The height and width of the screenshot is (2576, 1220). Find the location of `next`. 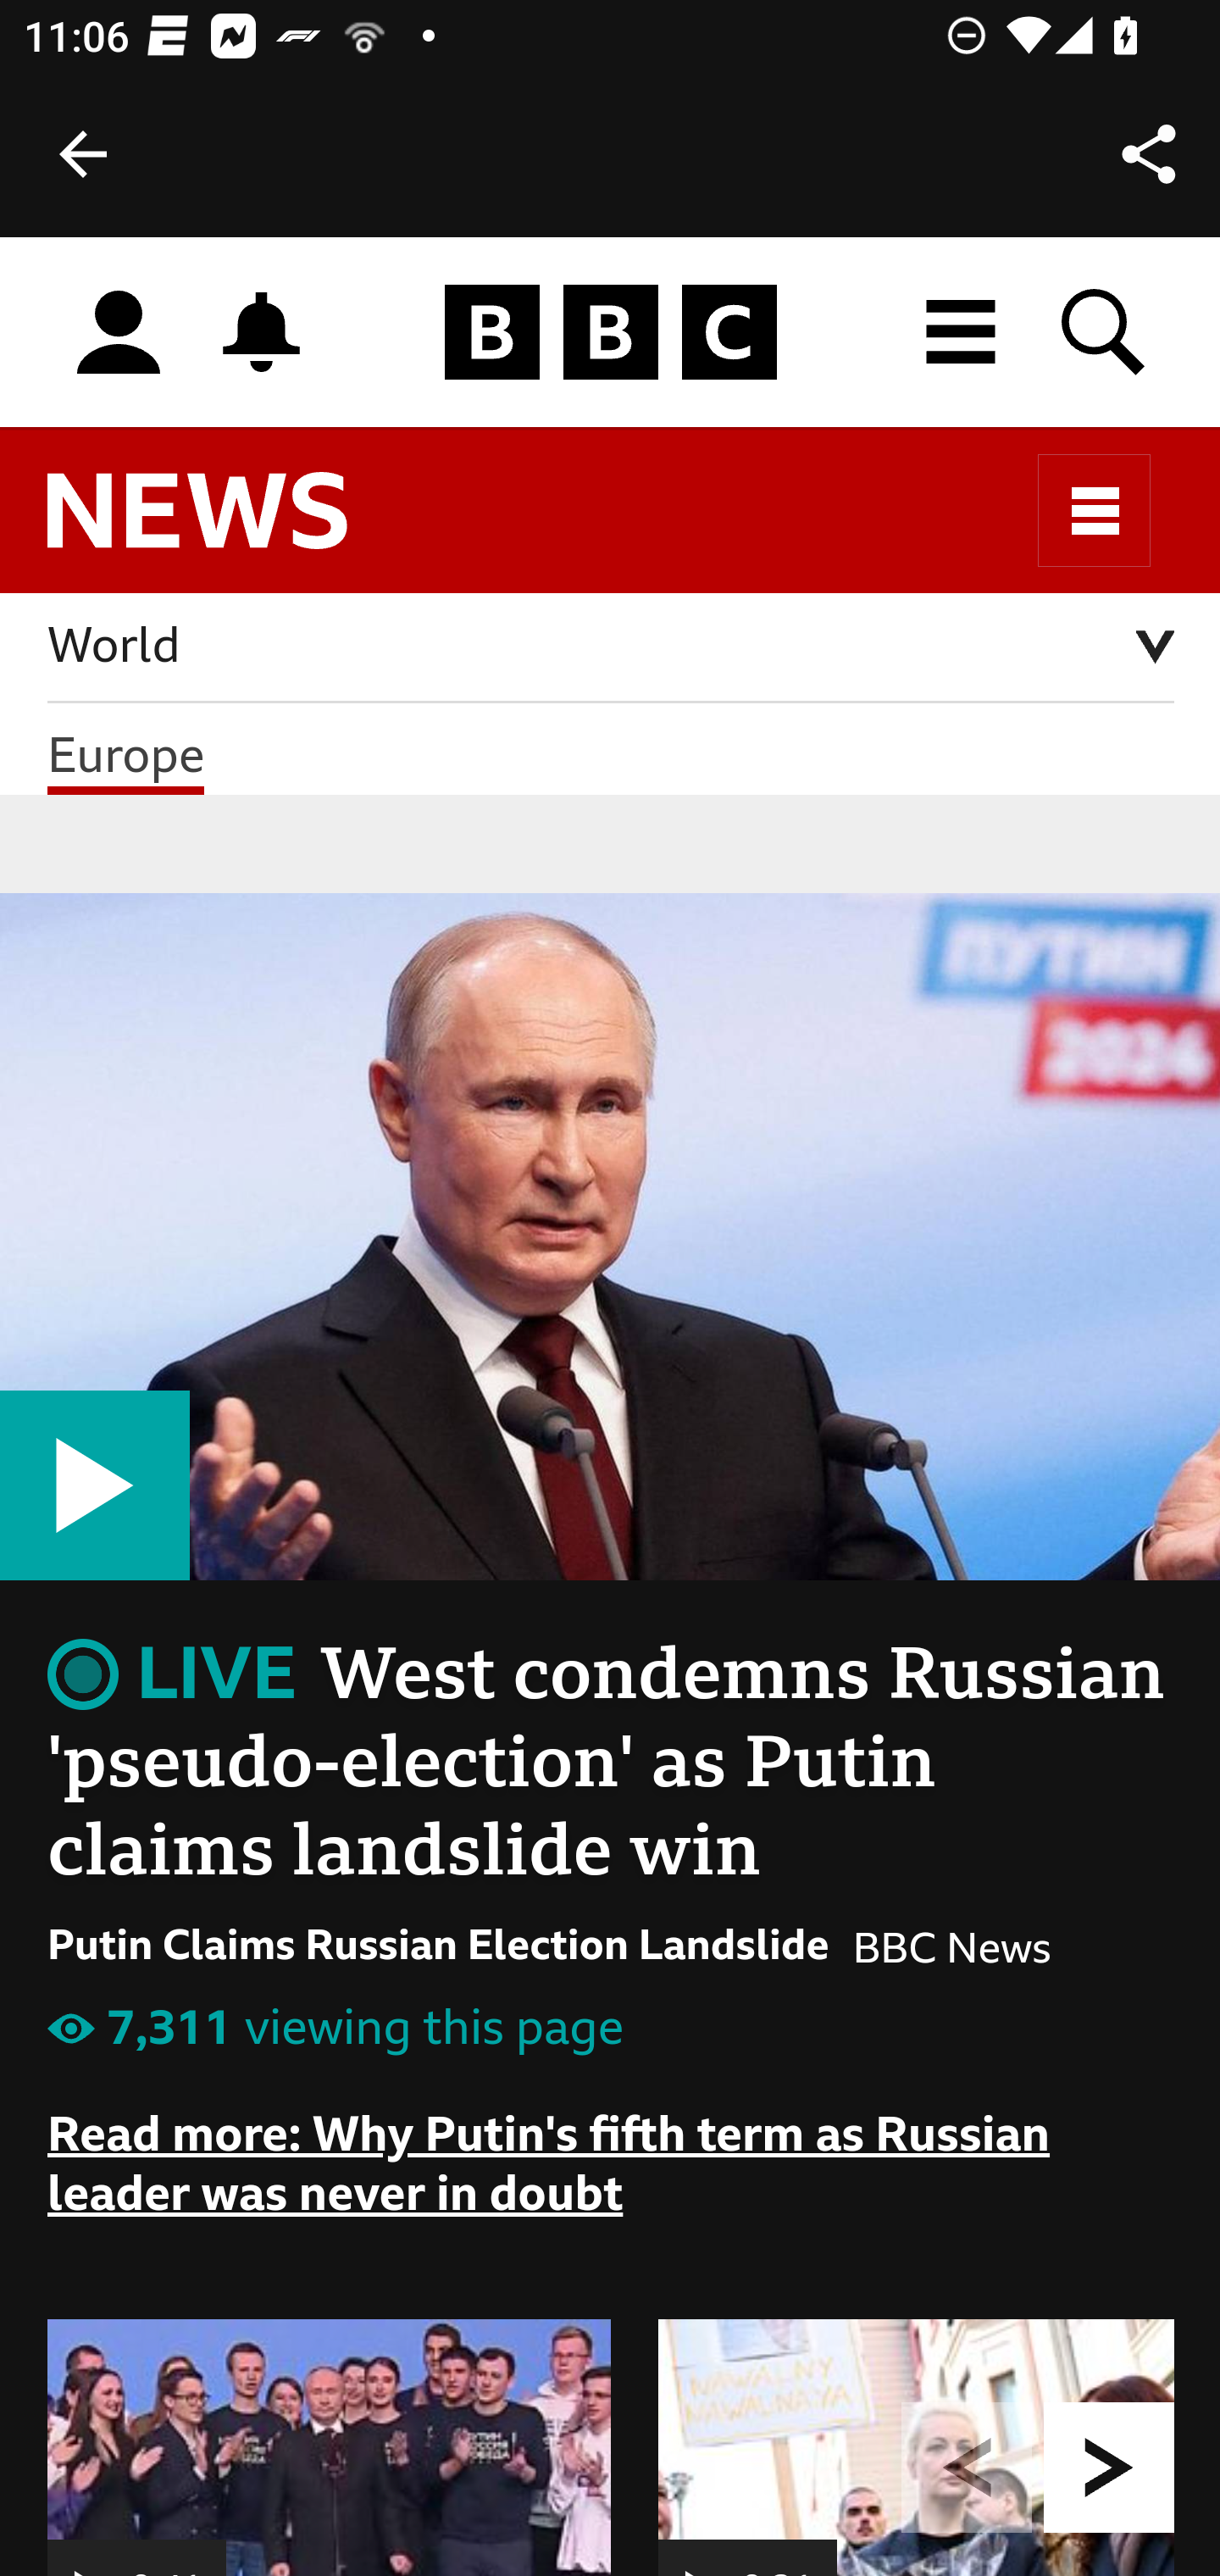

next is located at coordinates (1110, 2469).